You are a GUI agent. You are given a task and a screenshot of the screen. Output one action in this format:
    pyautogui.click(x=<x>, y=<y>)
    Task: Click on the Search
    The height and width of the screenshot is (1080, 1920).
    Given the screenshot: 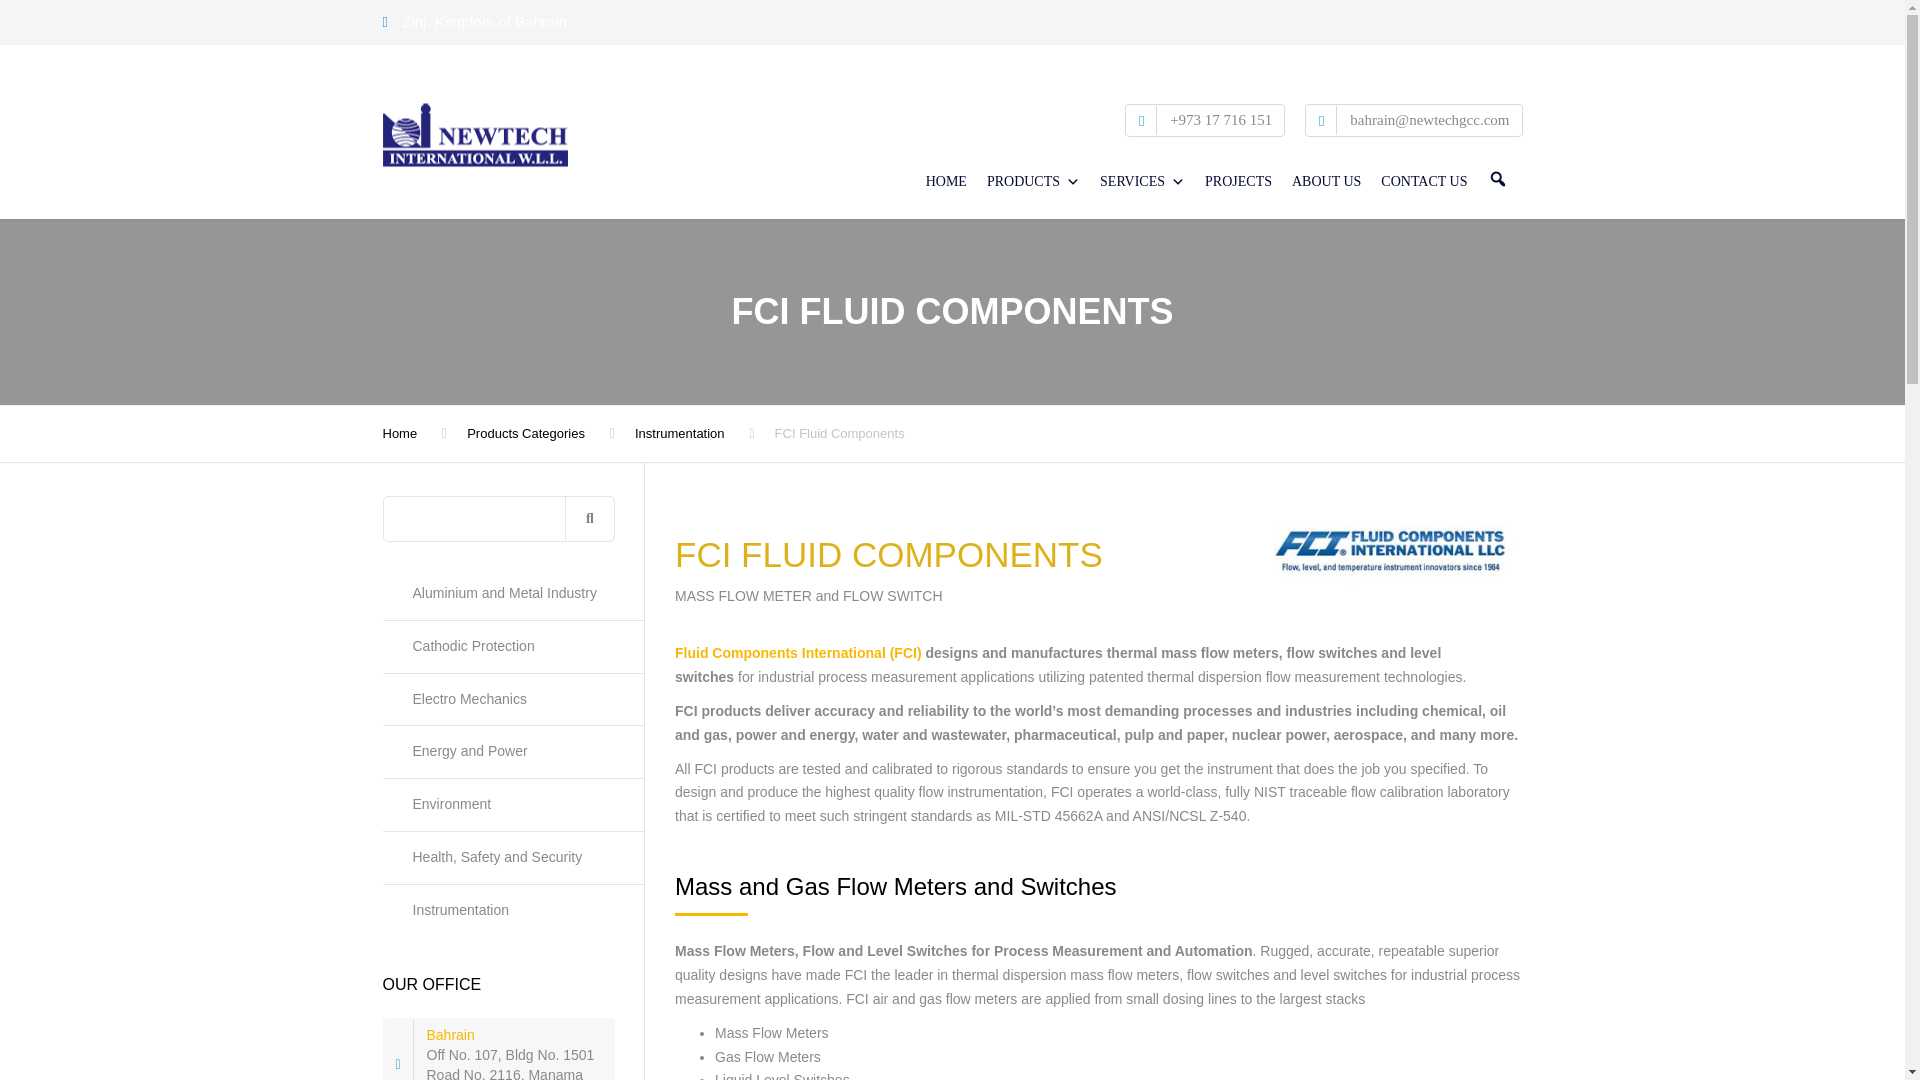 What is the action you would take?
    pyautogui.click(x=589, y=518)
    